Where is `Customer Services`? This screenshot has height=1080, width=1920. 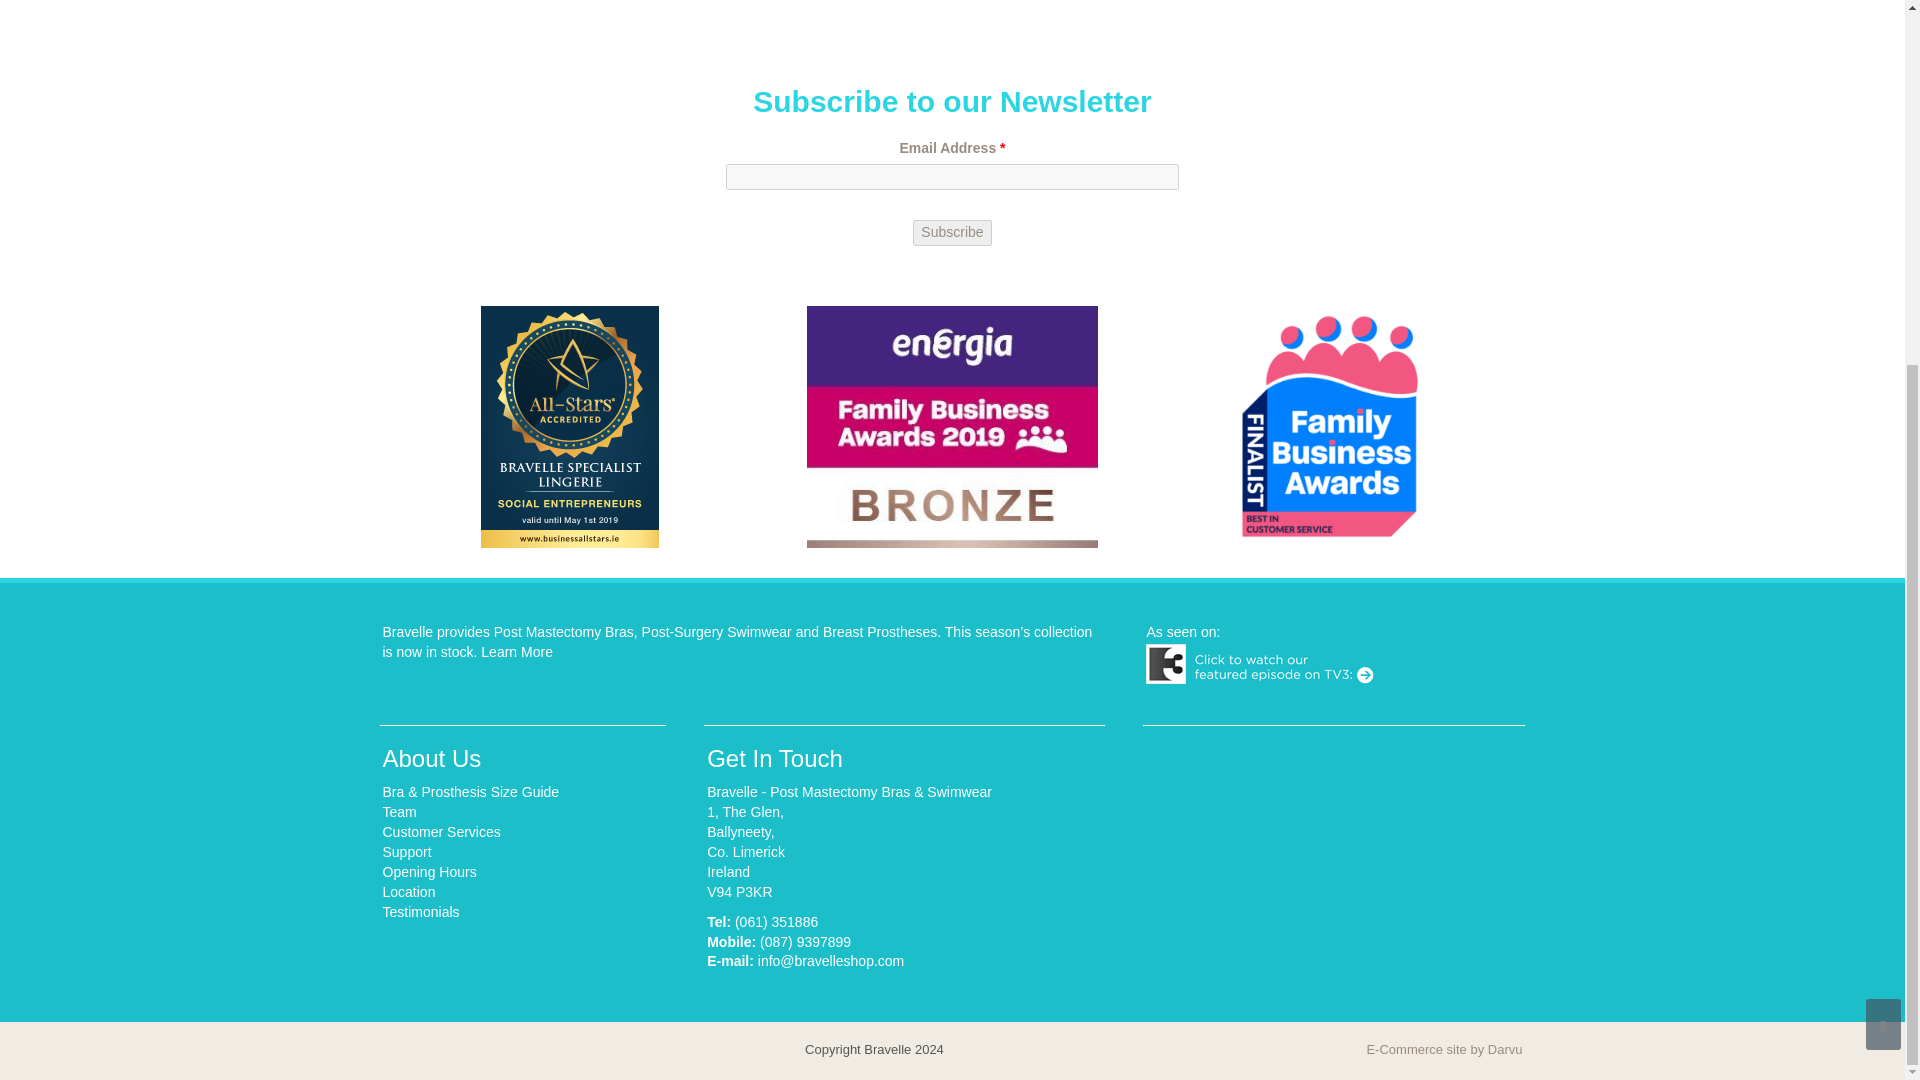 Customer Services is located at coordinates (440, 832).